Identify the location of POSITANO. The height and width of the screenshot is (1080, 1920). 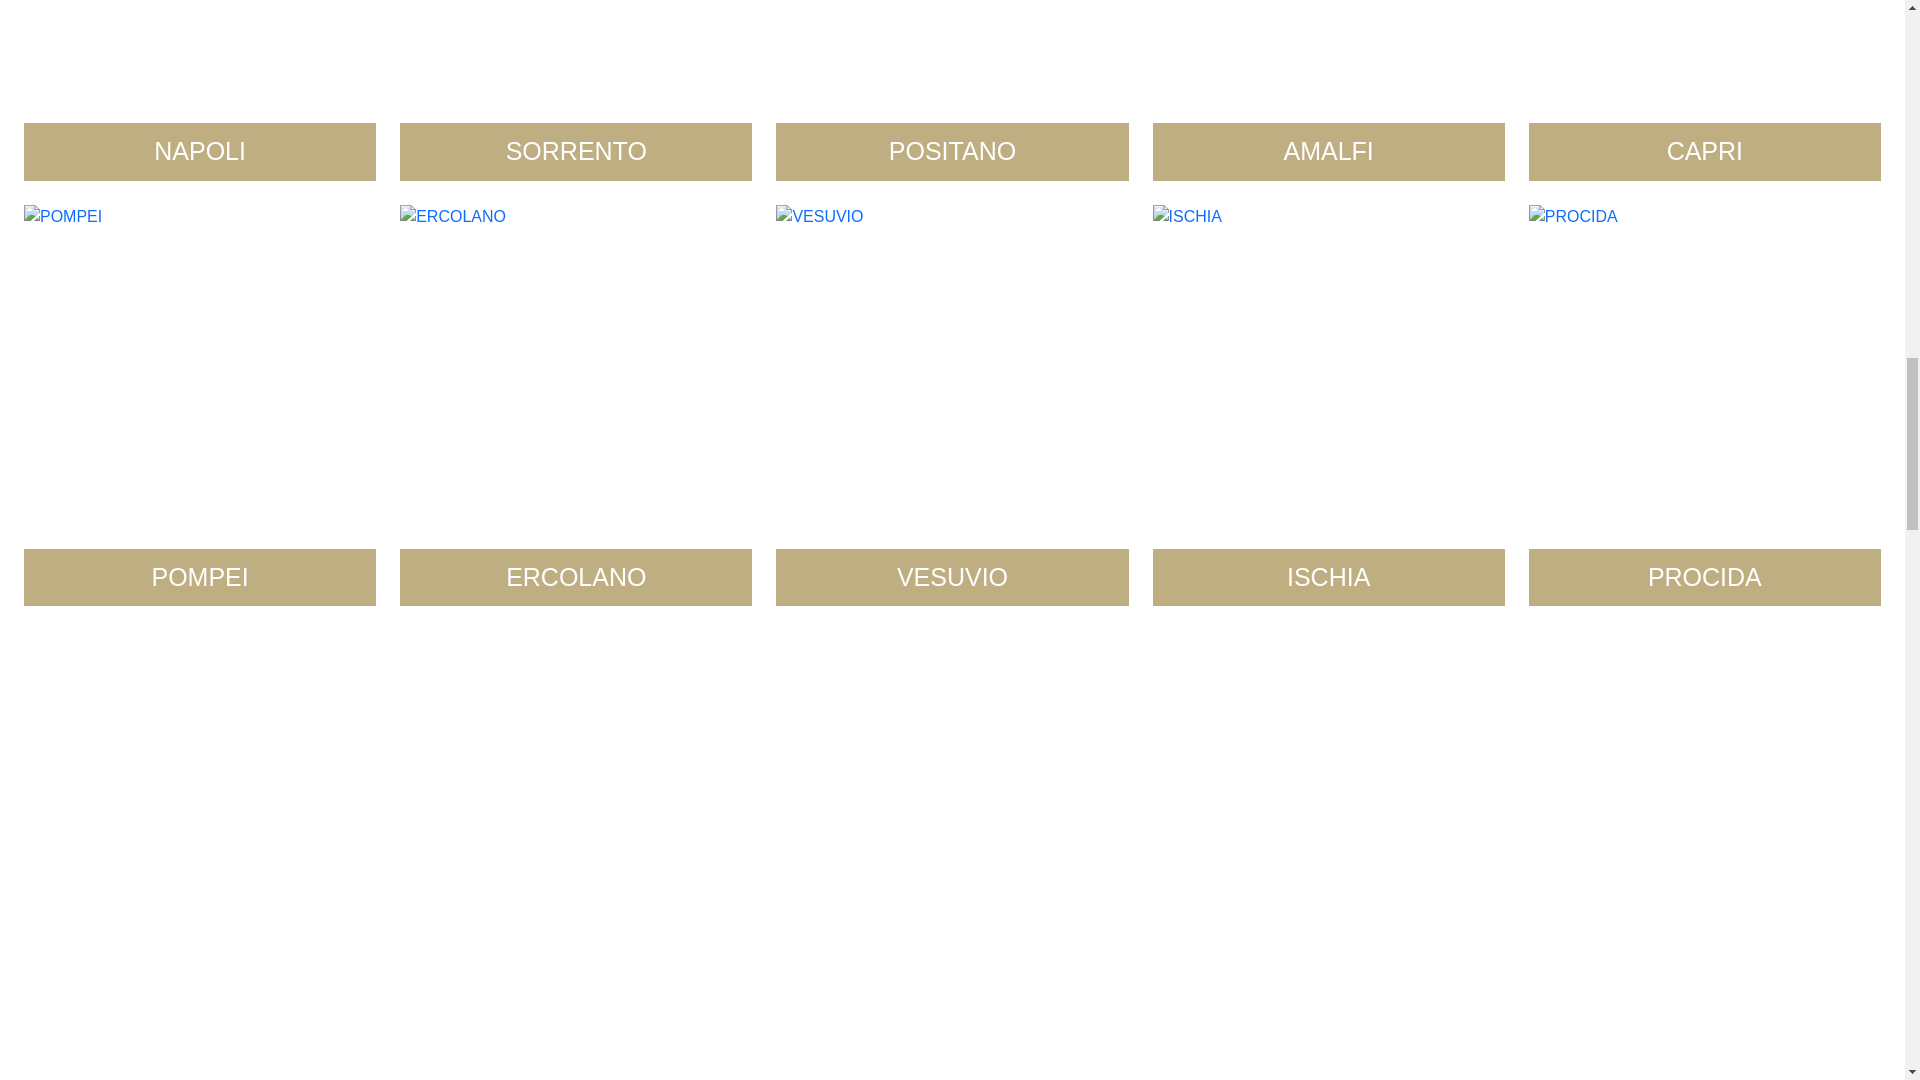
(952, 90).